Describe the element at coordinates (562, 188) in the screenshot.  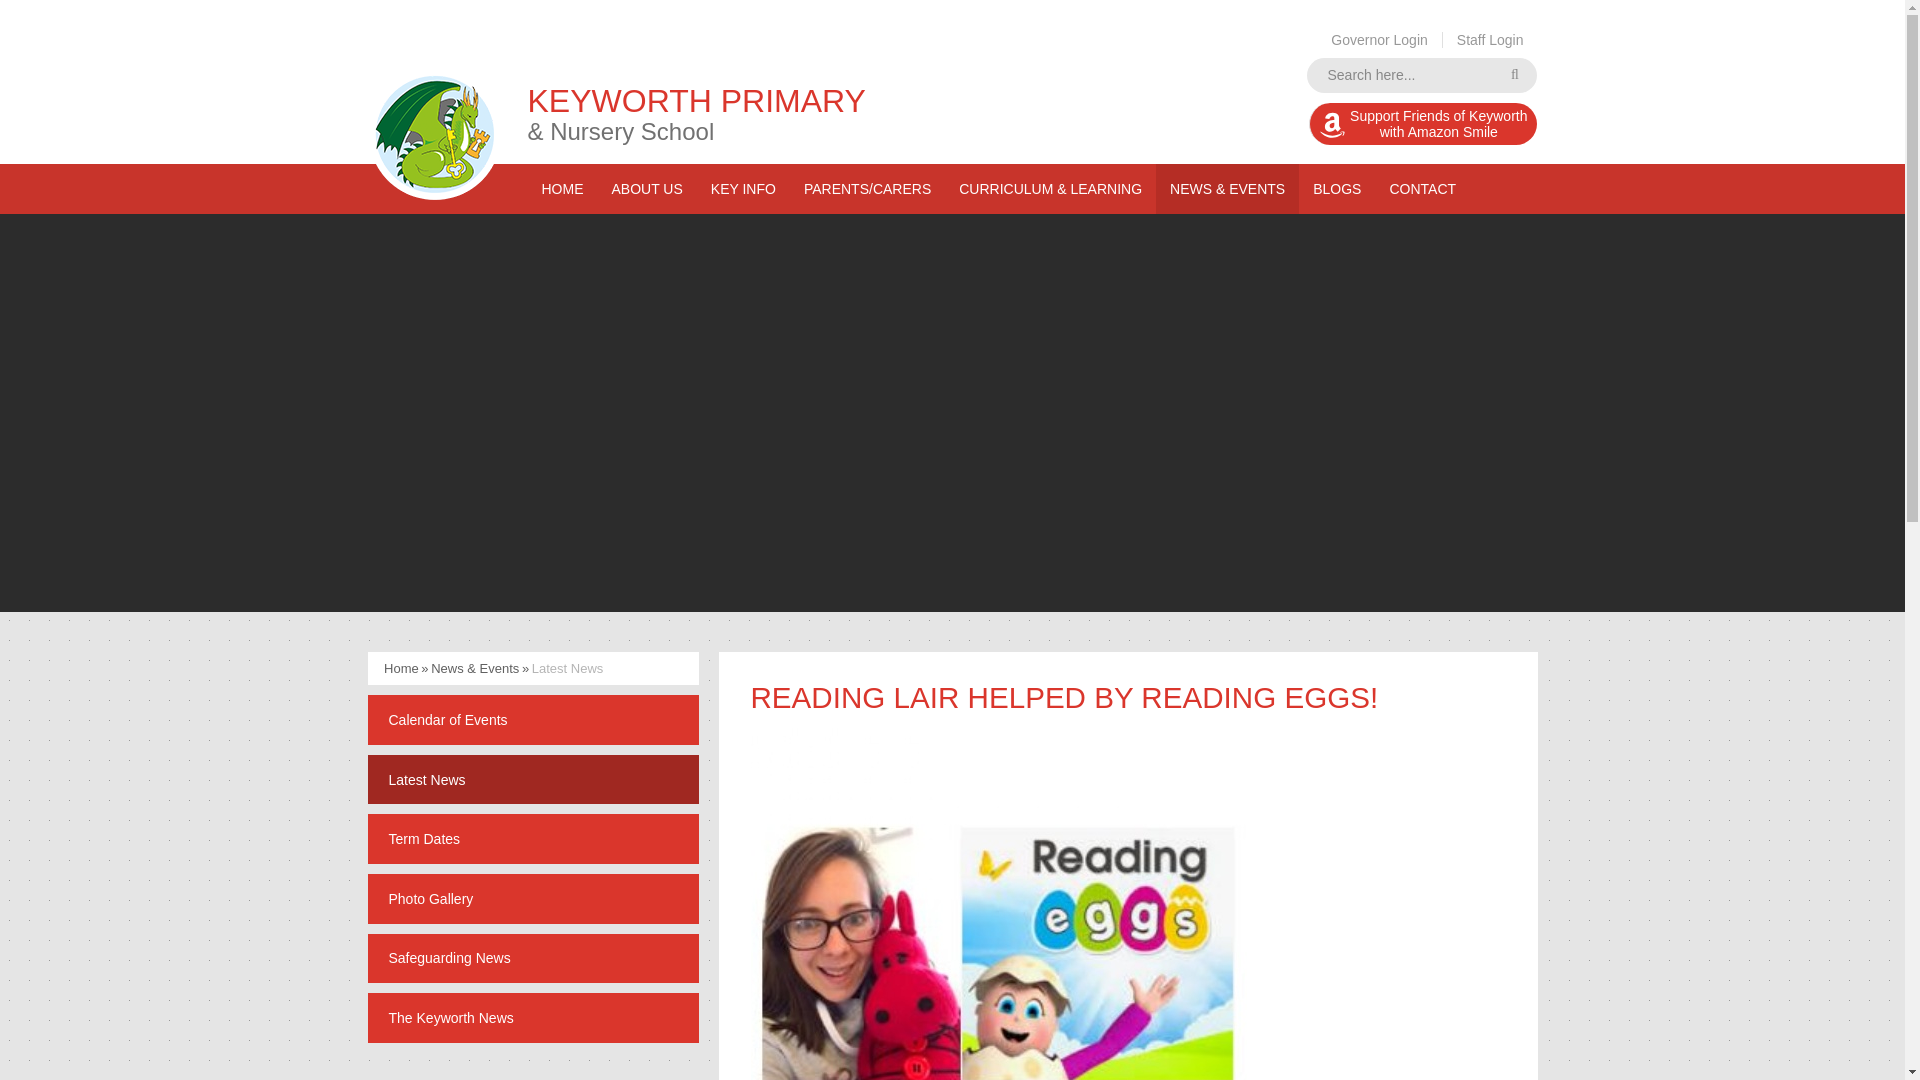
I see `KEY INFO` at that location.